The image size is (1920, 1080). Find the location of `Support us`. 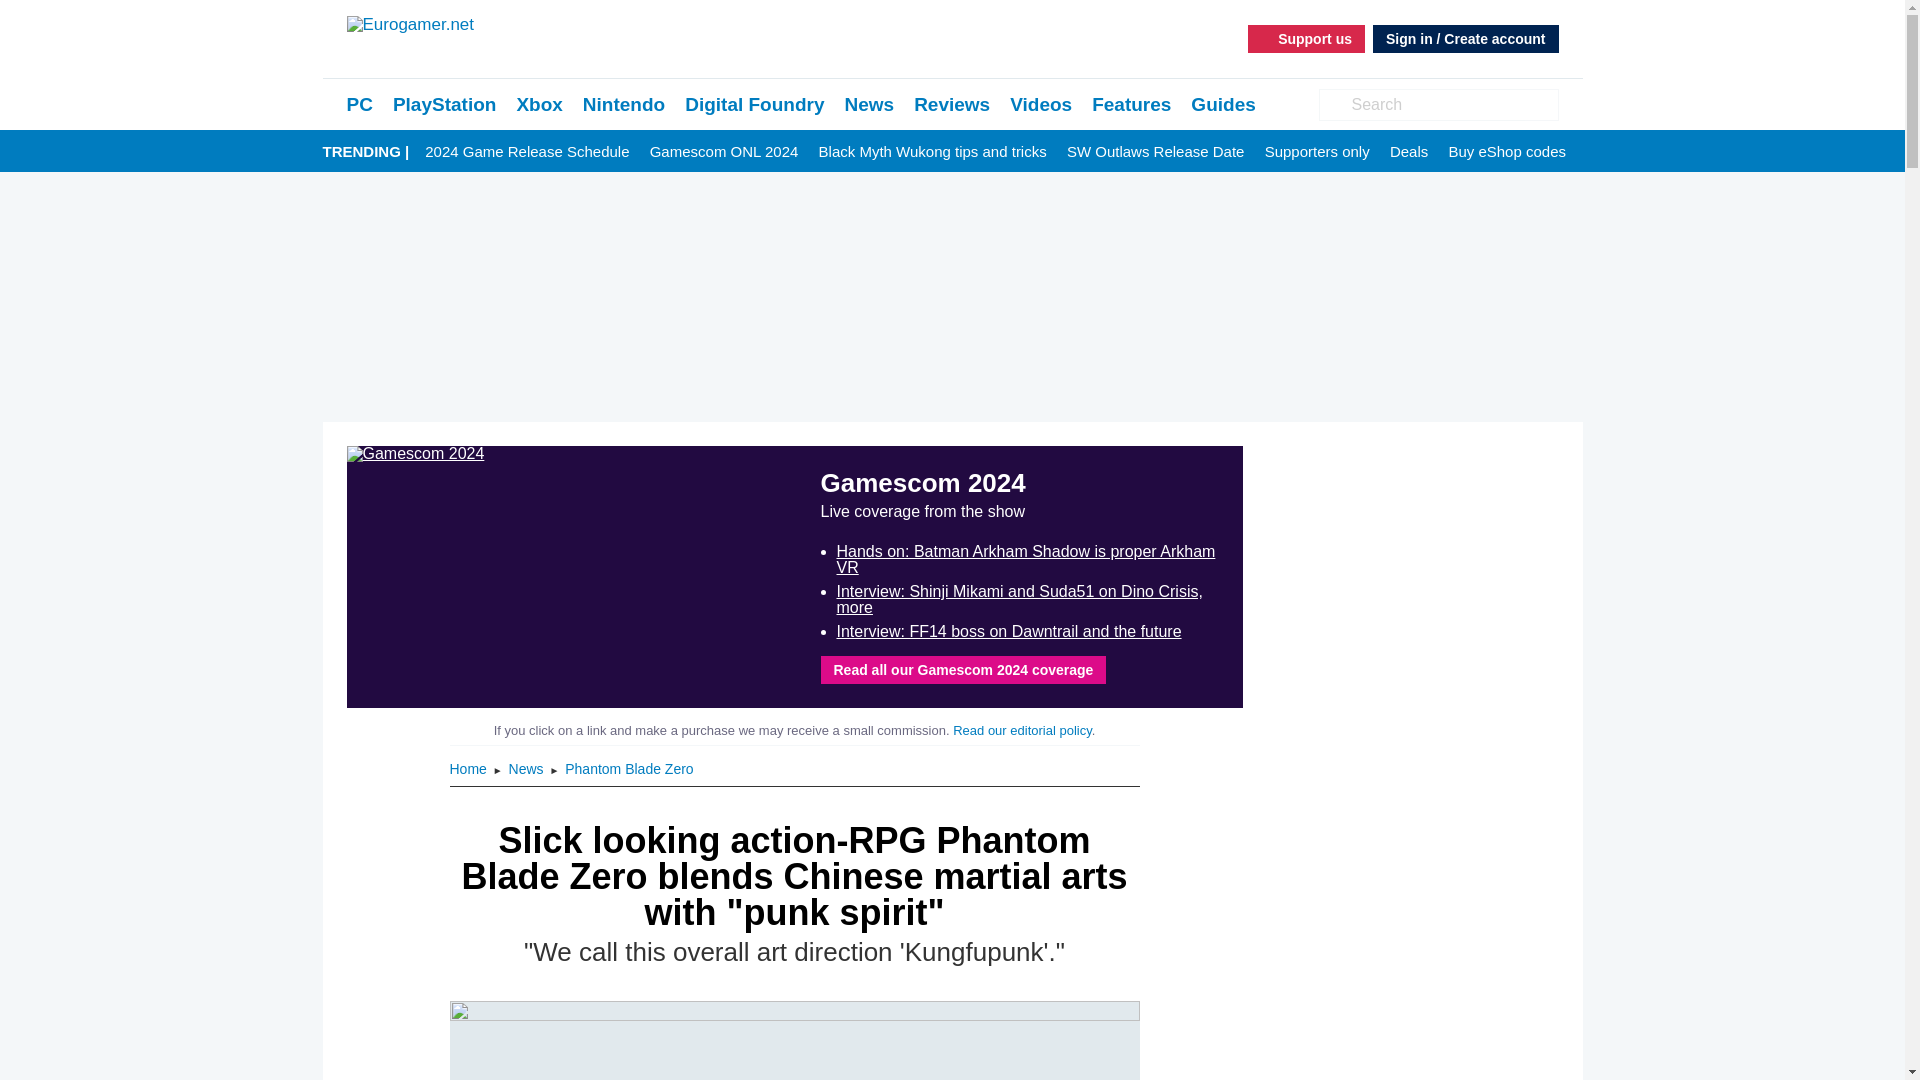

Support us is located at coordinates (1306, 38).